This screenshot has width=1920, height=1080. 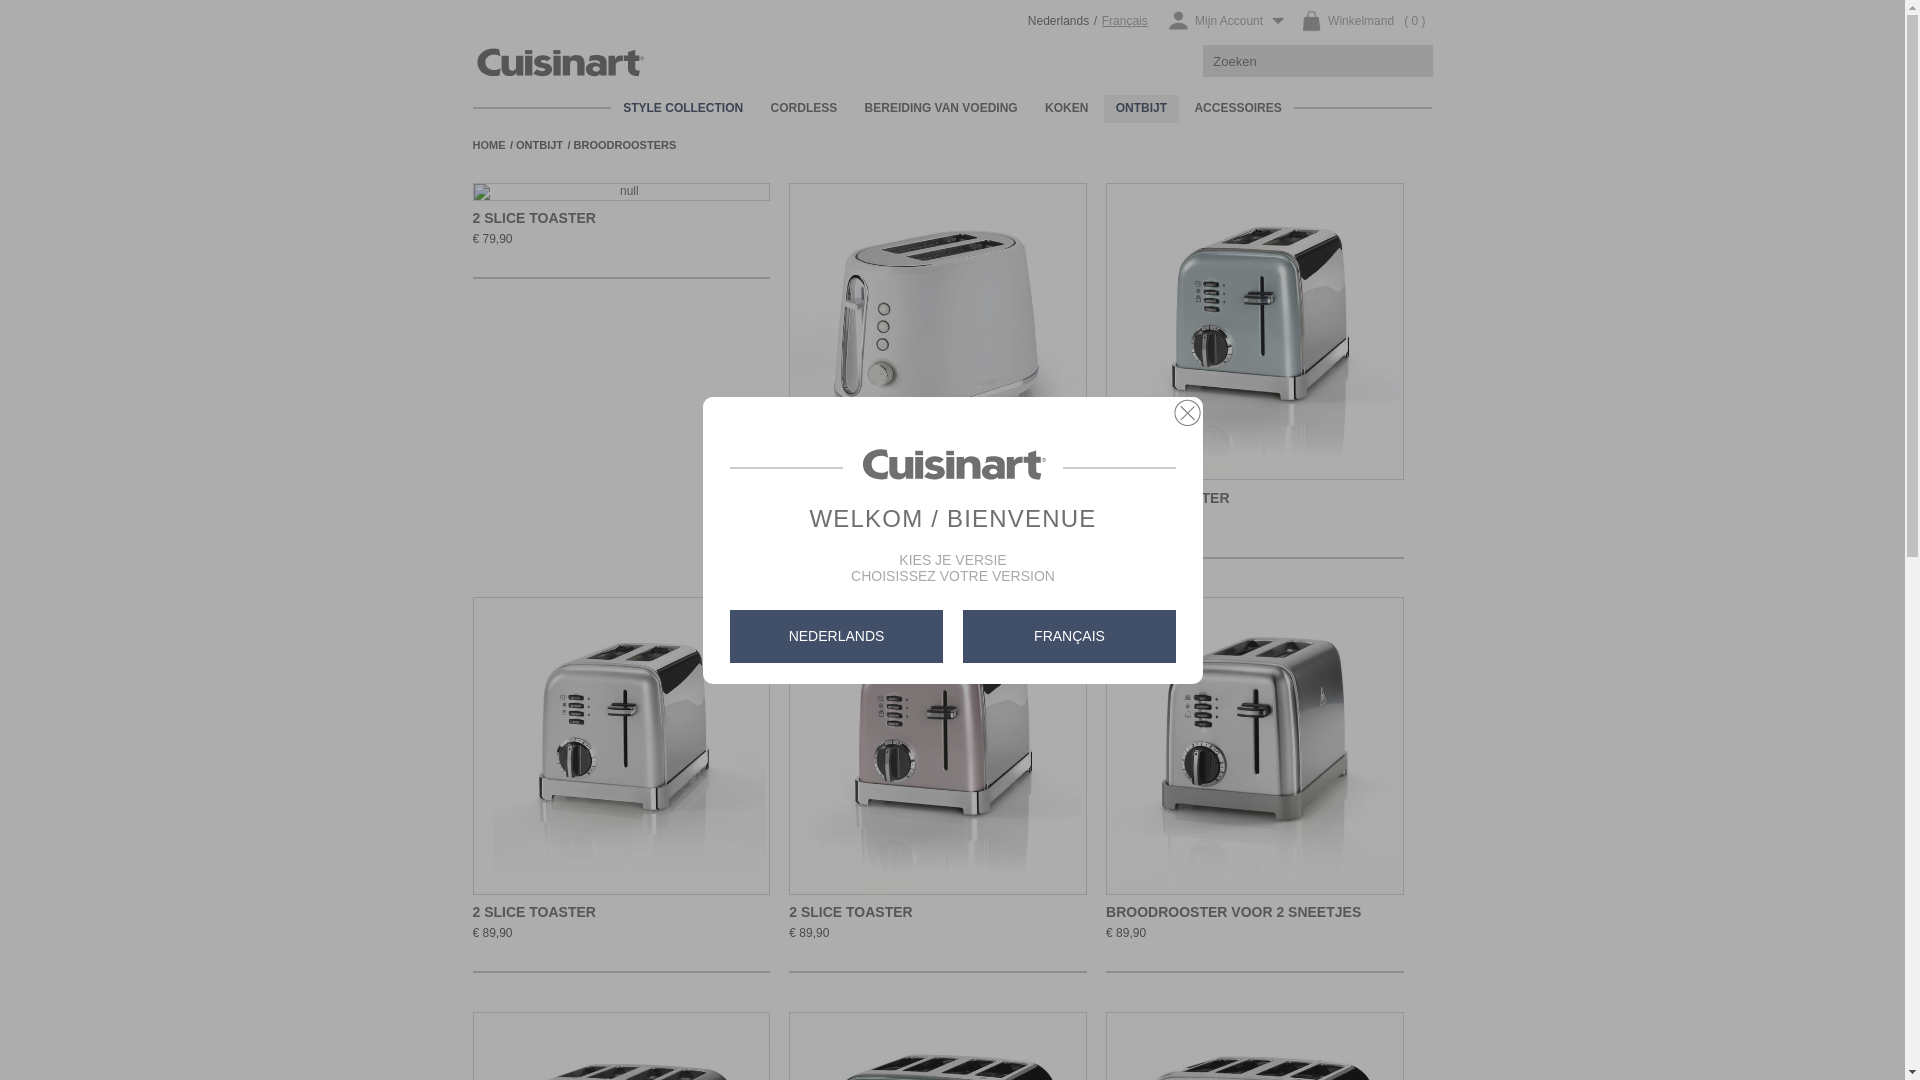 I want to click on Ga naar het product: Broodrooster voor 2 sneetjes, so click(x=1255, y=746).